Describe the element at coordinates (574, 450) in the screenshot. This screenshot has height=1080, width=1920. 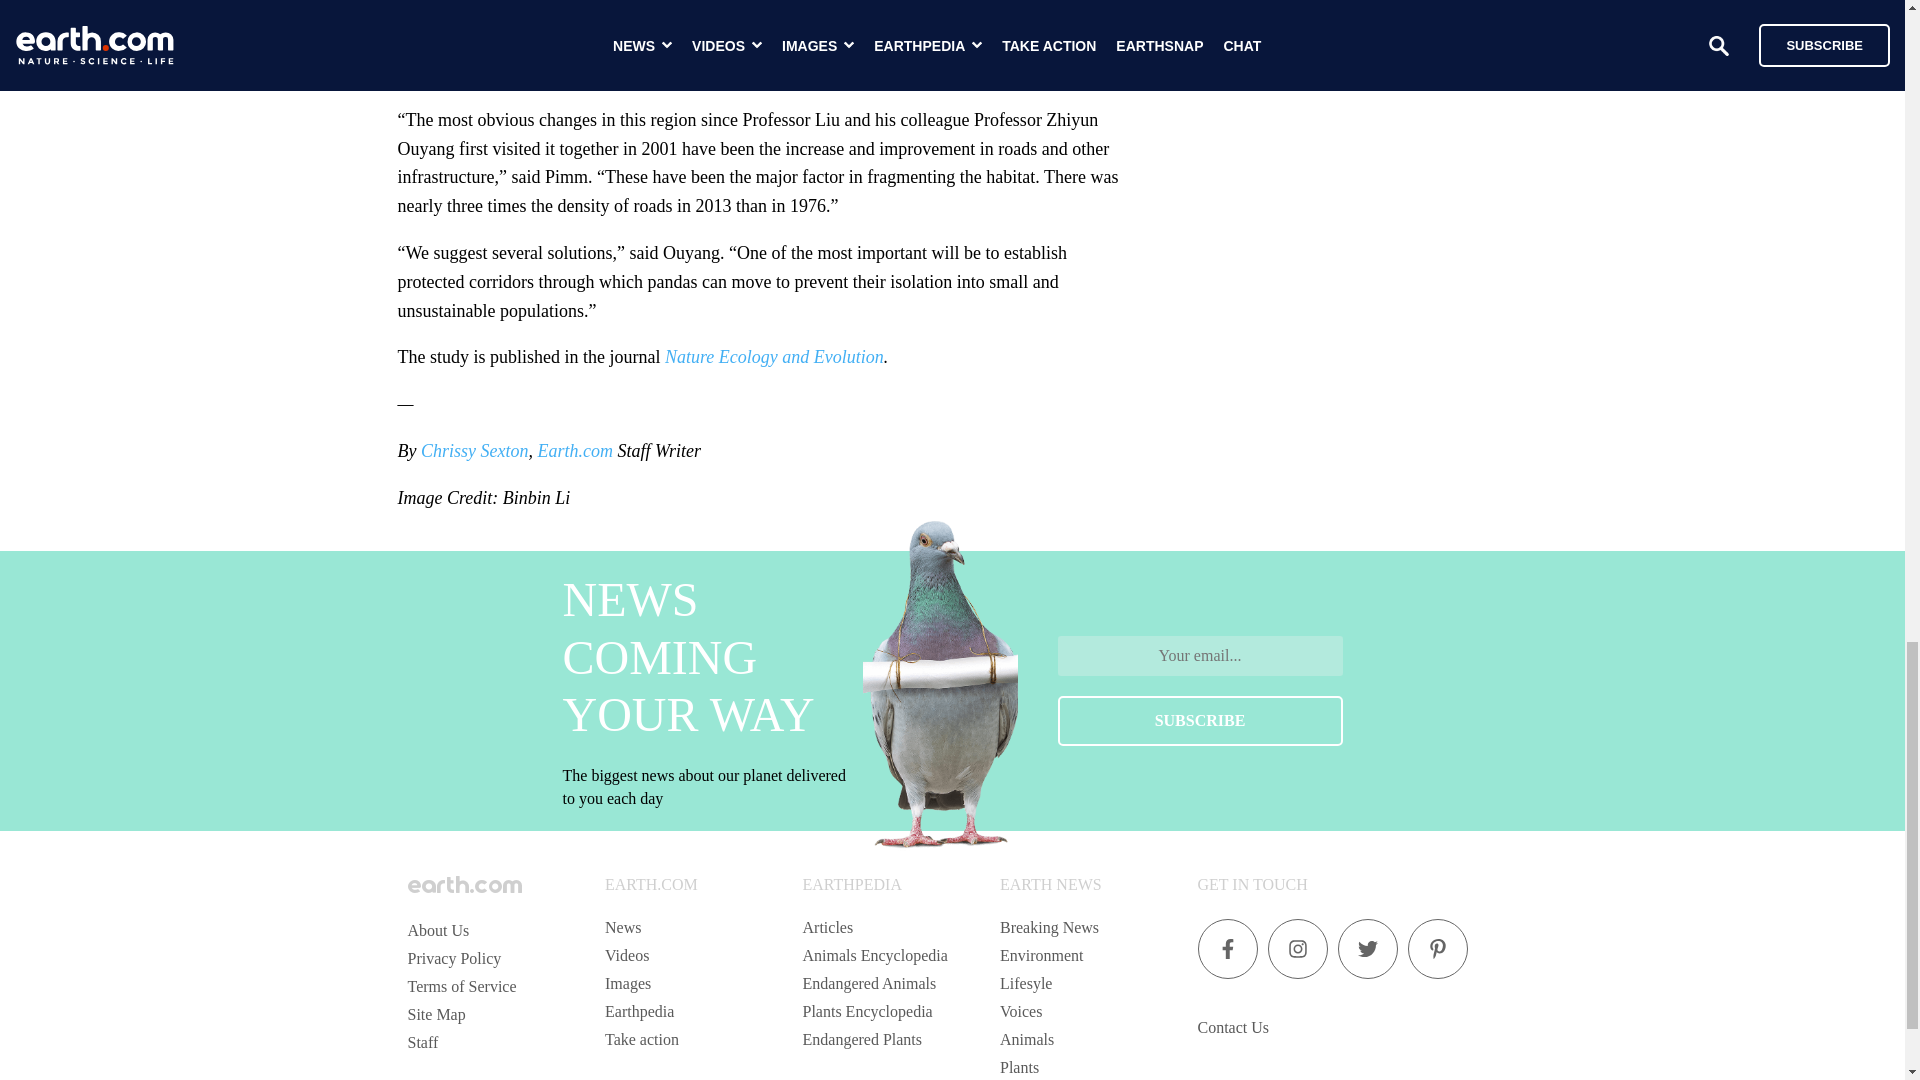
I see `Earth.com` at that location.